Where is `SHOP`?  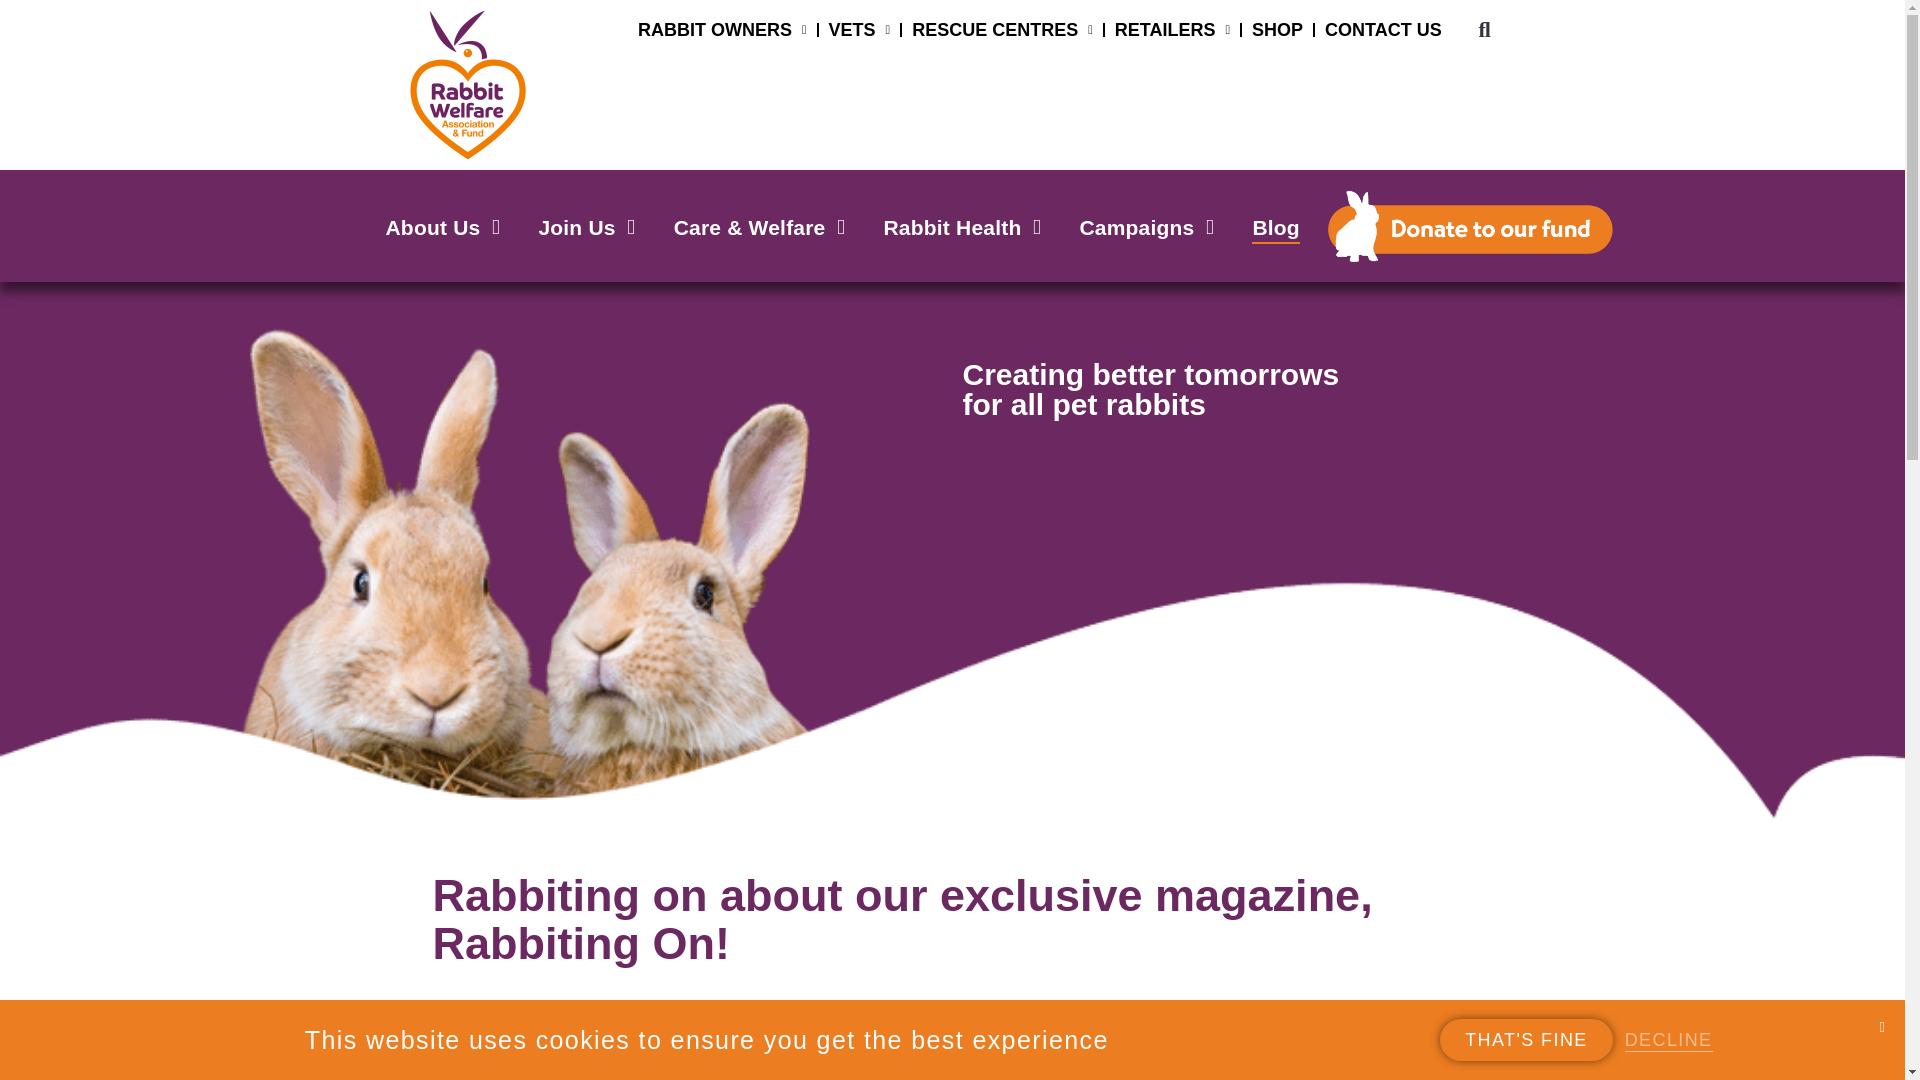
SHOP is located at coordinates (1277, 29).